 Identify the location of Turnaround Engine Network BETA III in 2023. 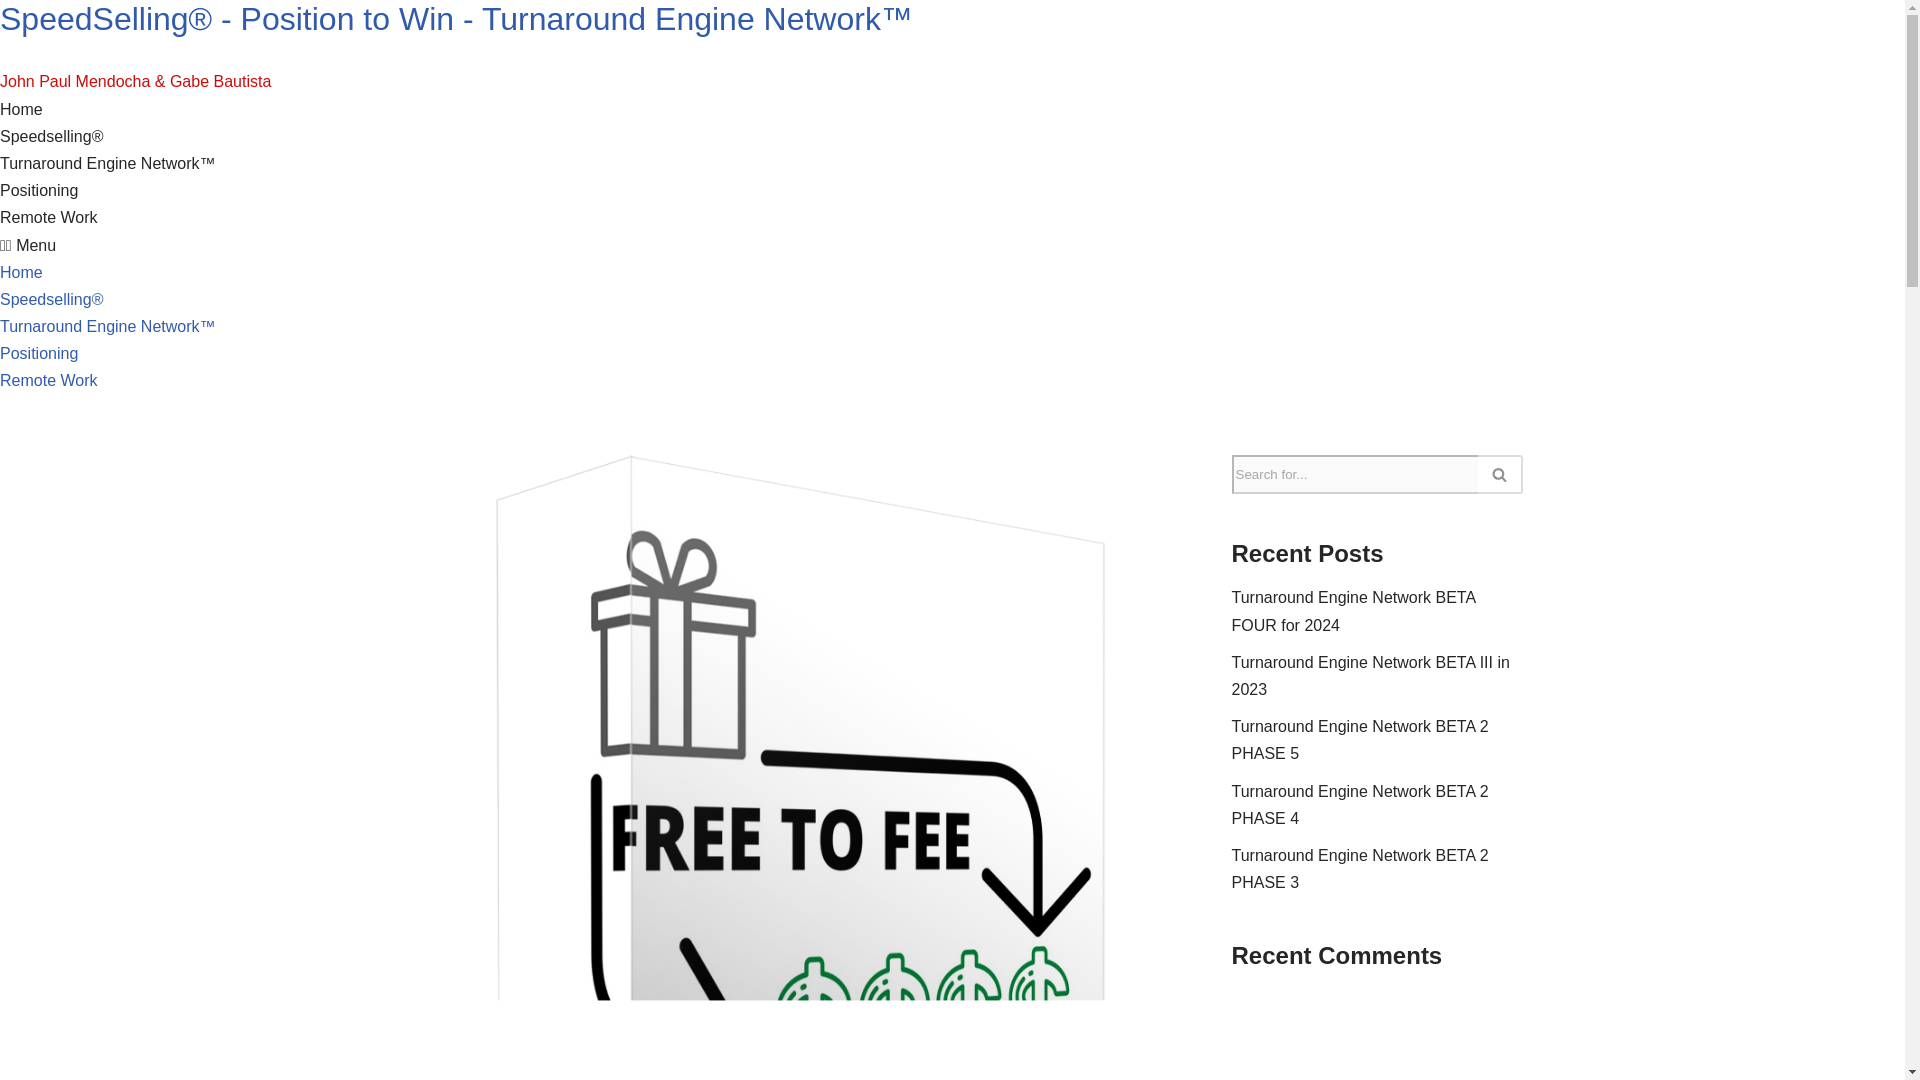
(1370, 676).